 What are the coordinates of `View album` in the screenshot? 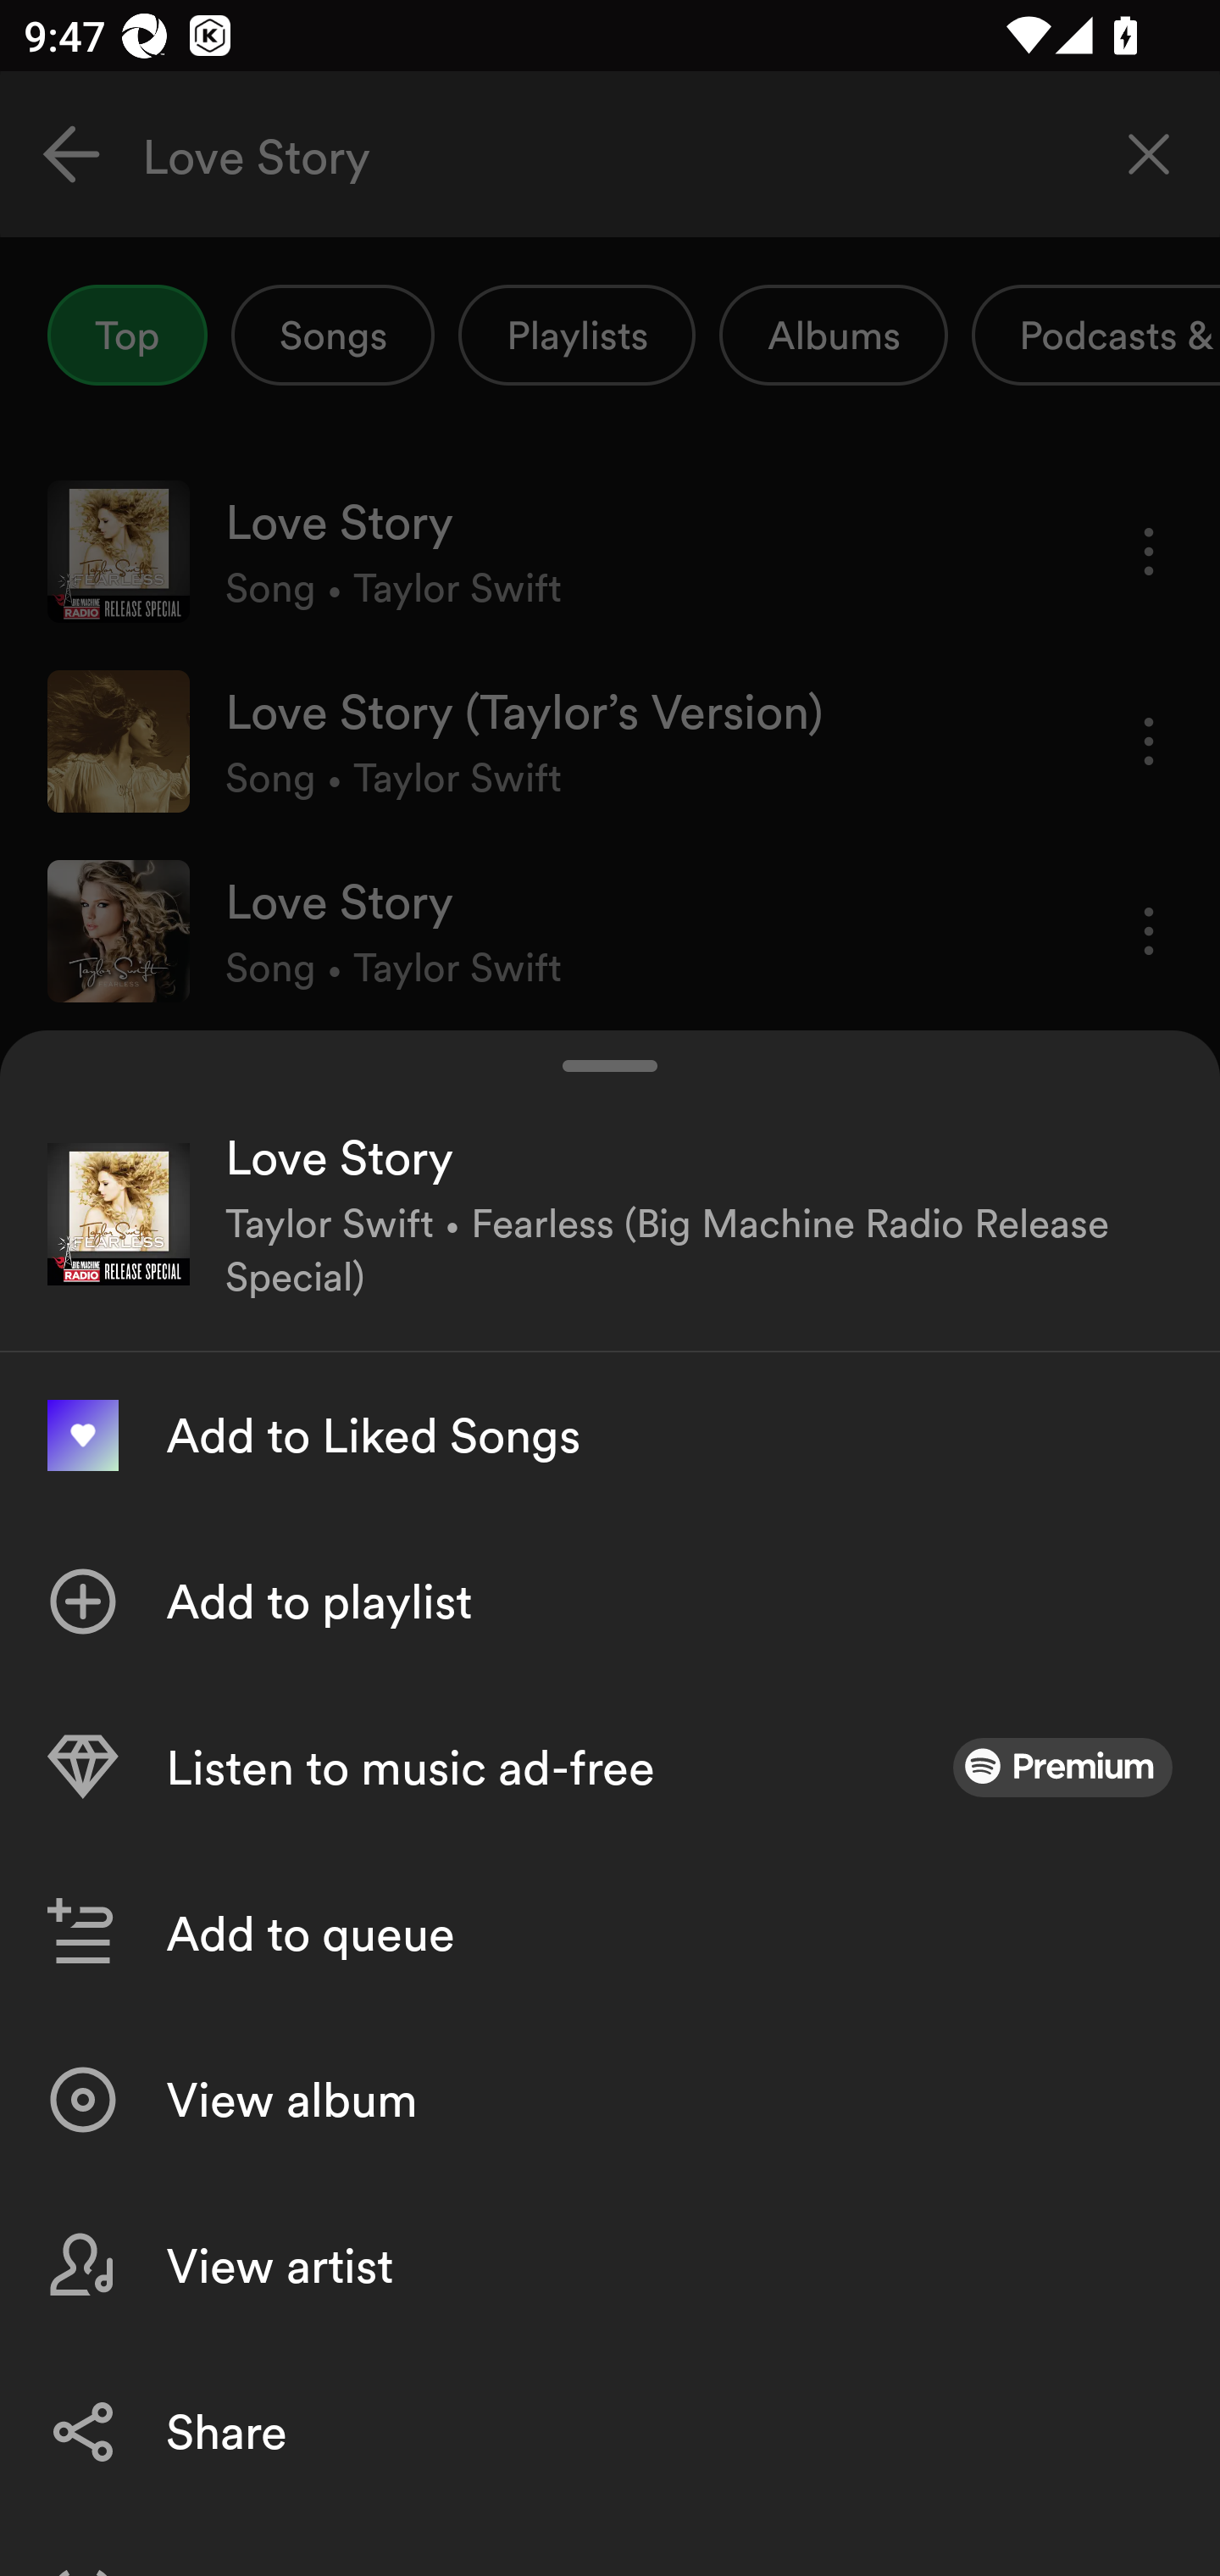 It's located at (610, 2099).